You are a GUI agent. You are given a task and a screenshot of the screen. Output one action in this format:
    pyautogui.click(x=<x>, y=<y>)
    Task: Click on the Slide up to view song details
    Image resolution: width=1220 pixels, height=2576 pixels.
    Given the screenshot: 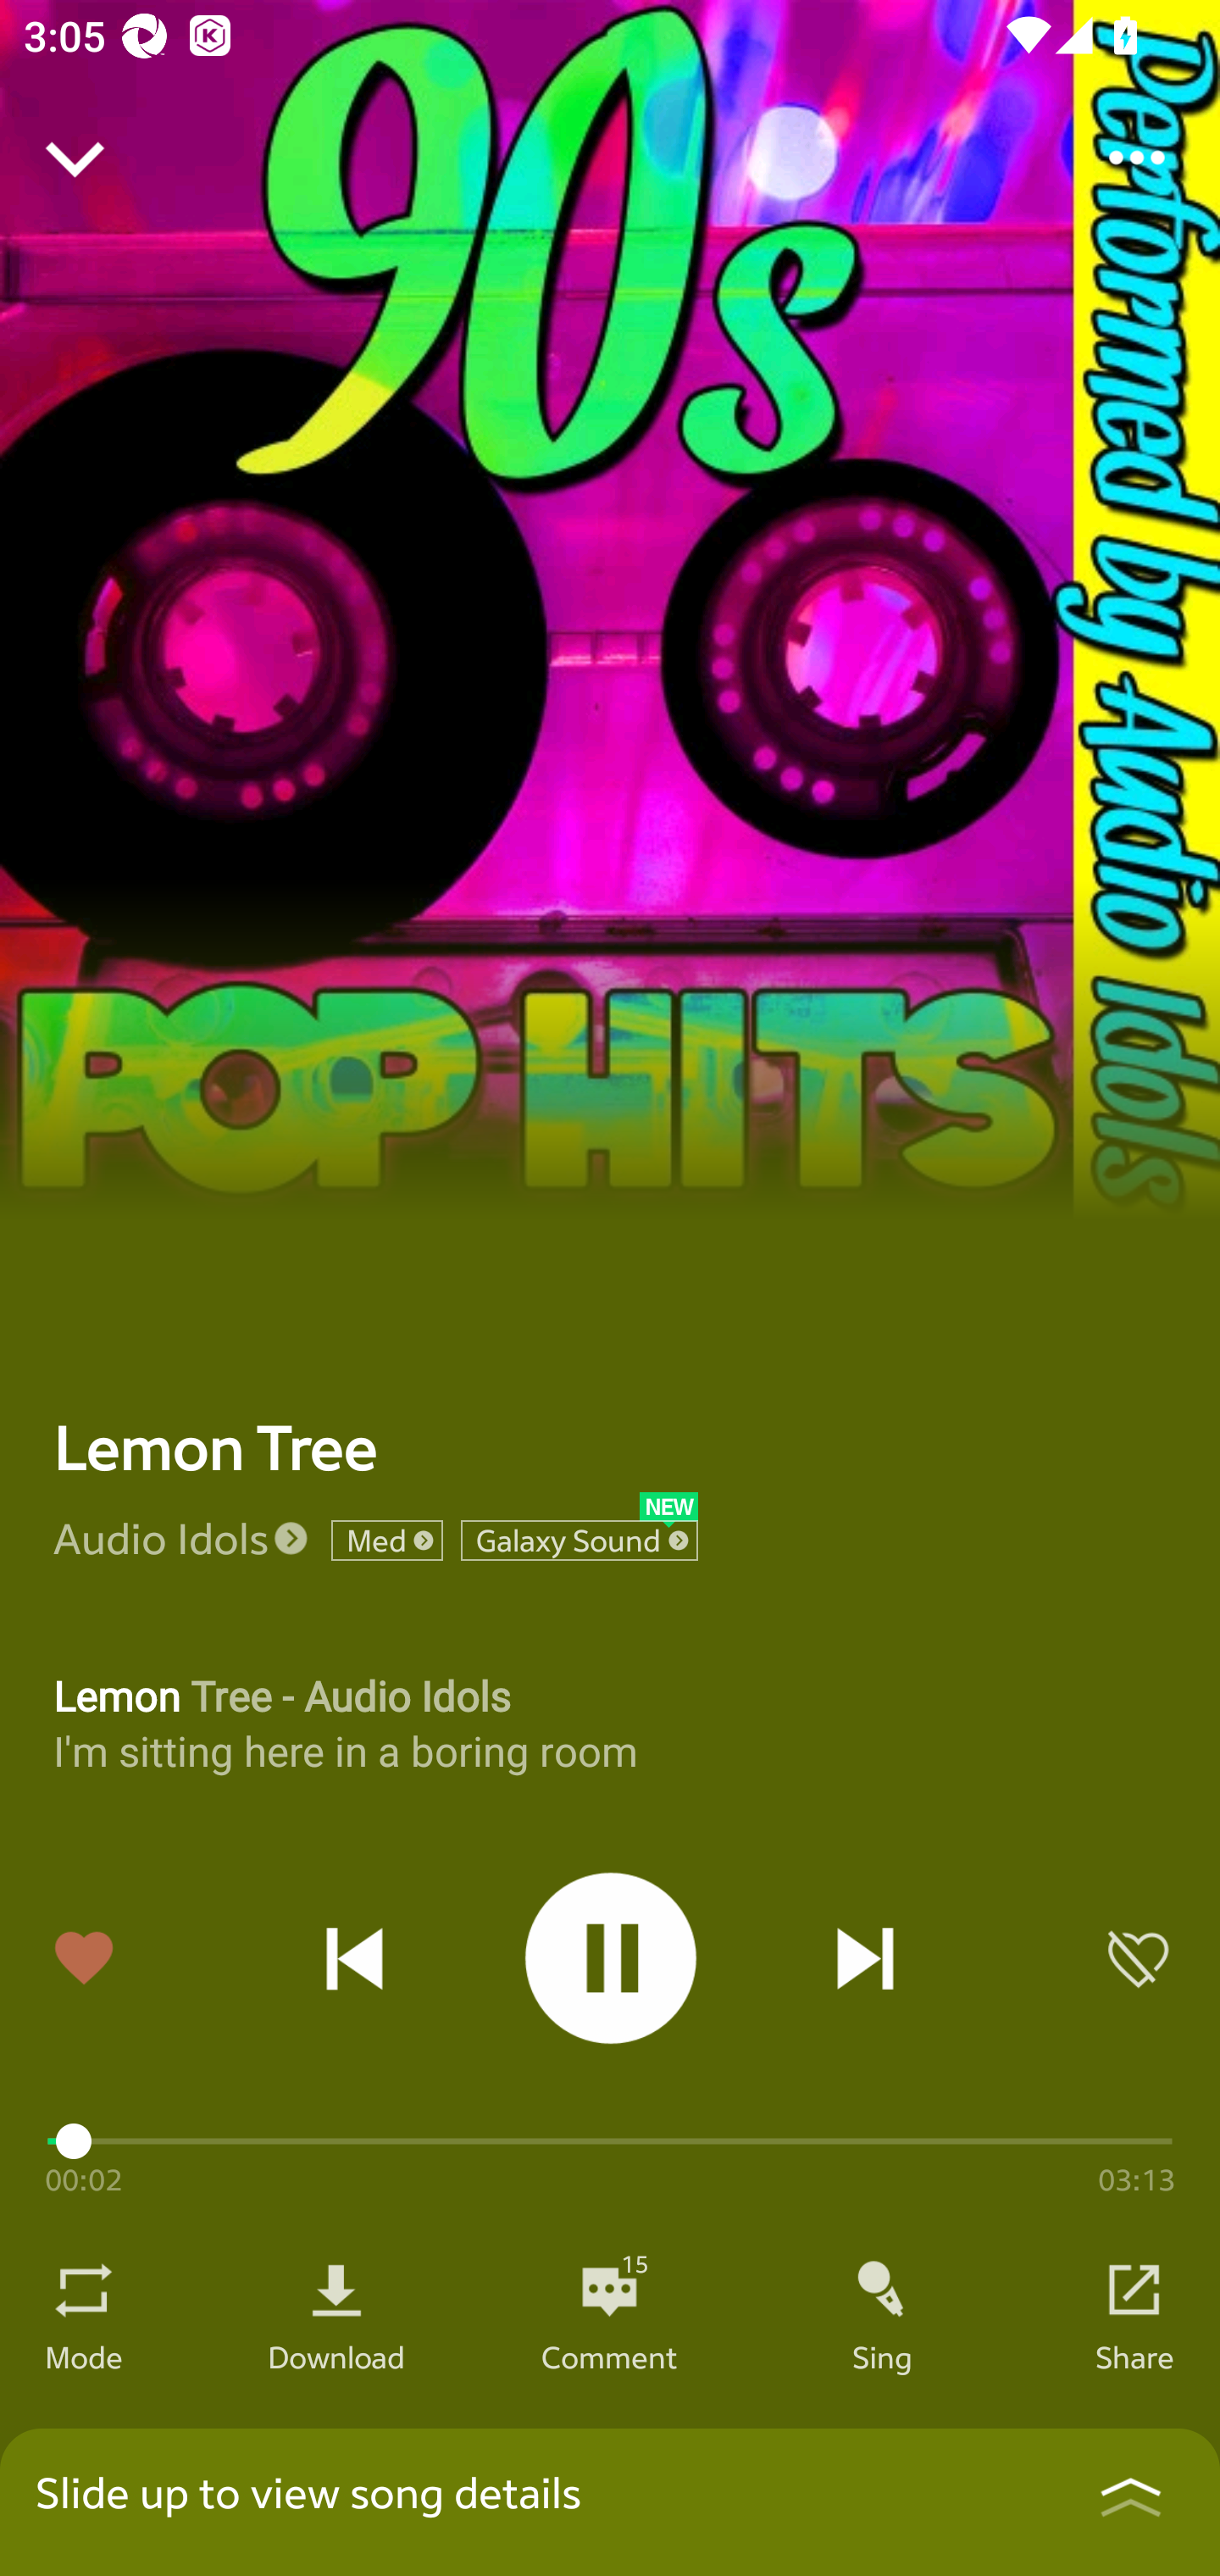 What is the action you would take?
    pyautogui.click(x=610, y=2502)
    